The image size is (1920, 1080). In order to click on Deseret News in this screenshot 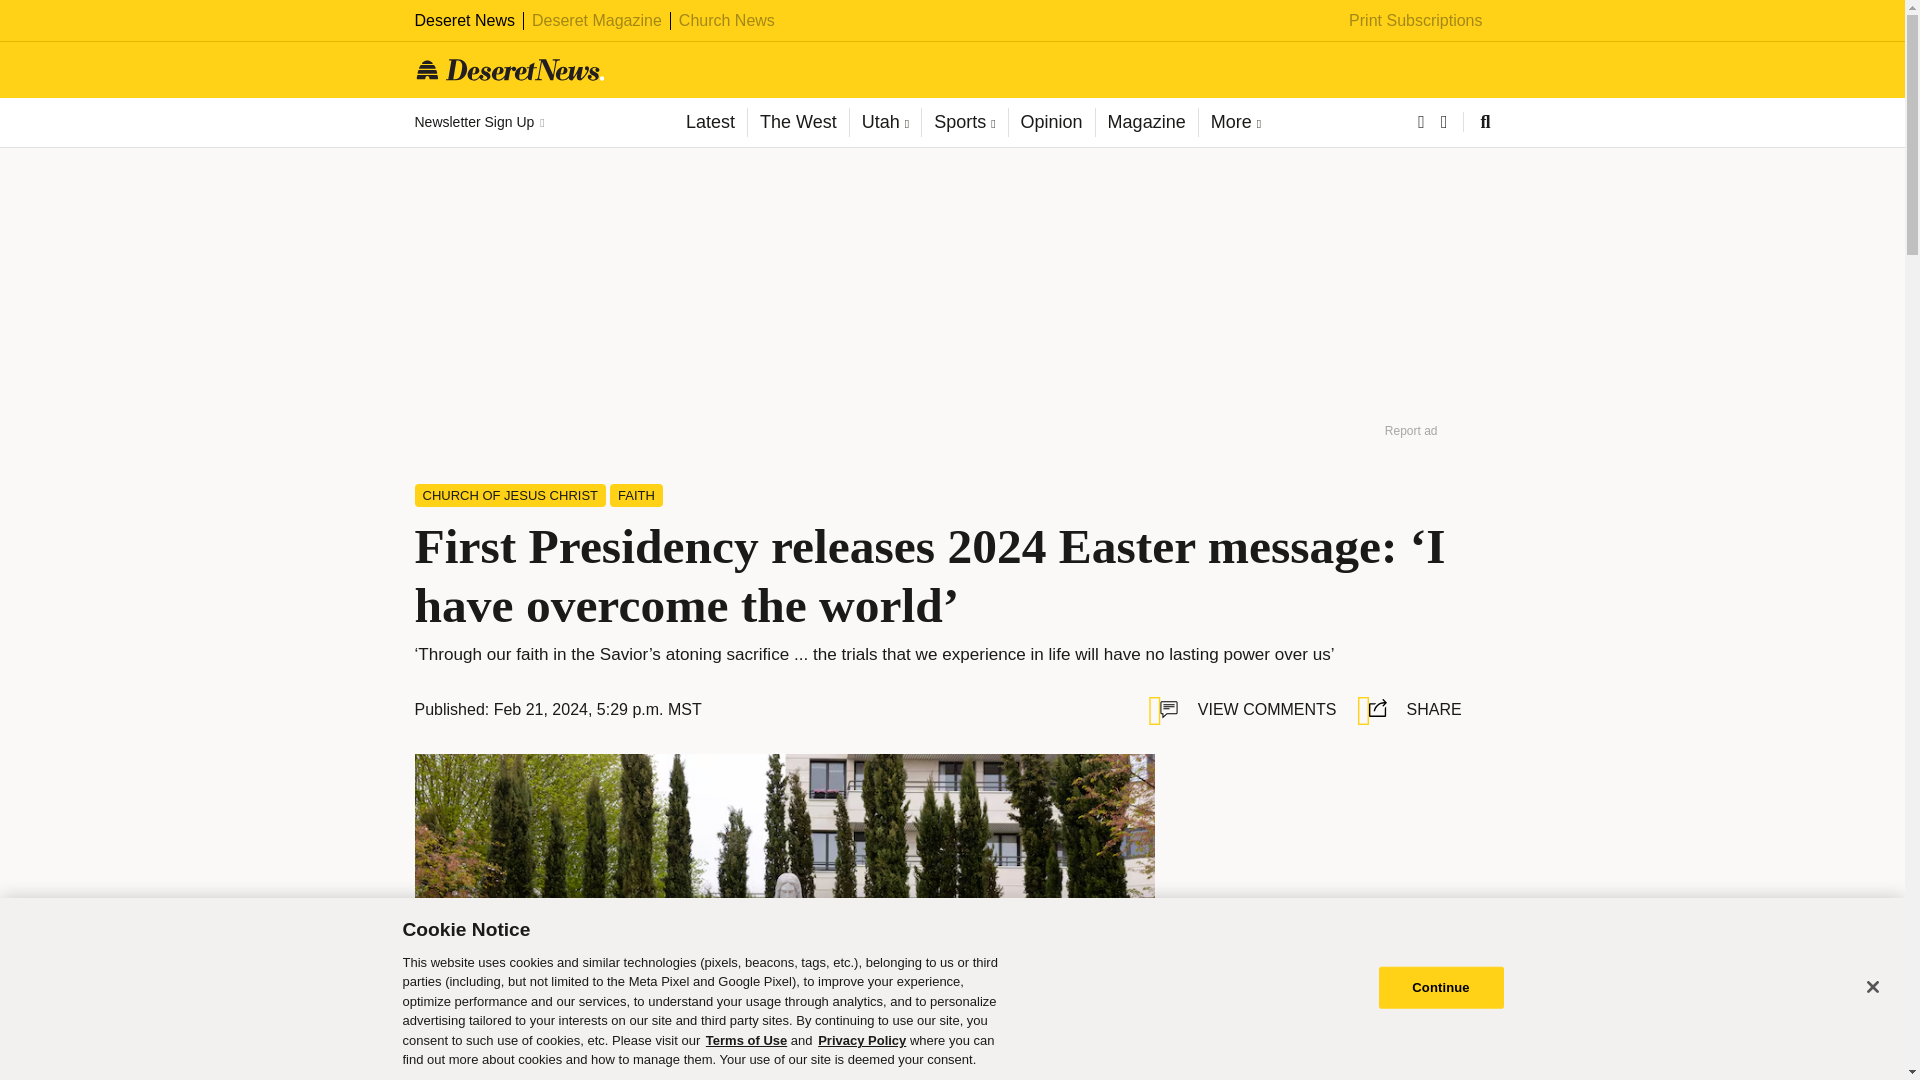, I will do `click(464, 20)`.